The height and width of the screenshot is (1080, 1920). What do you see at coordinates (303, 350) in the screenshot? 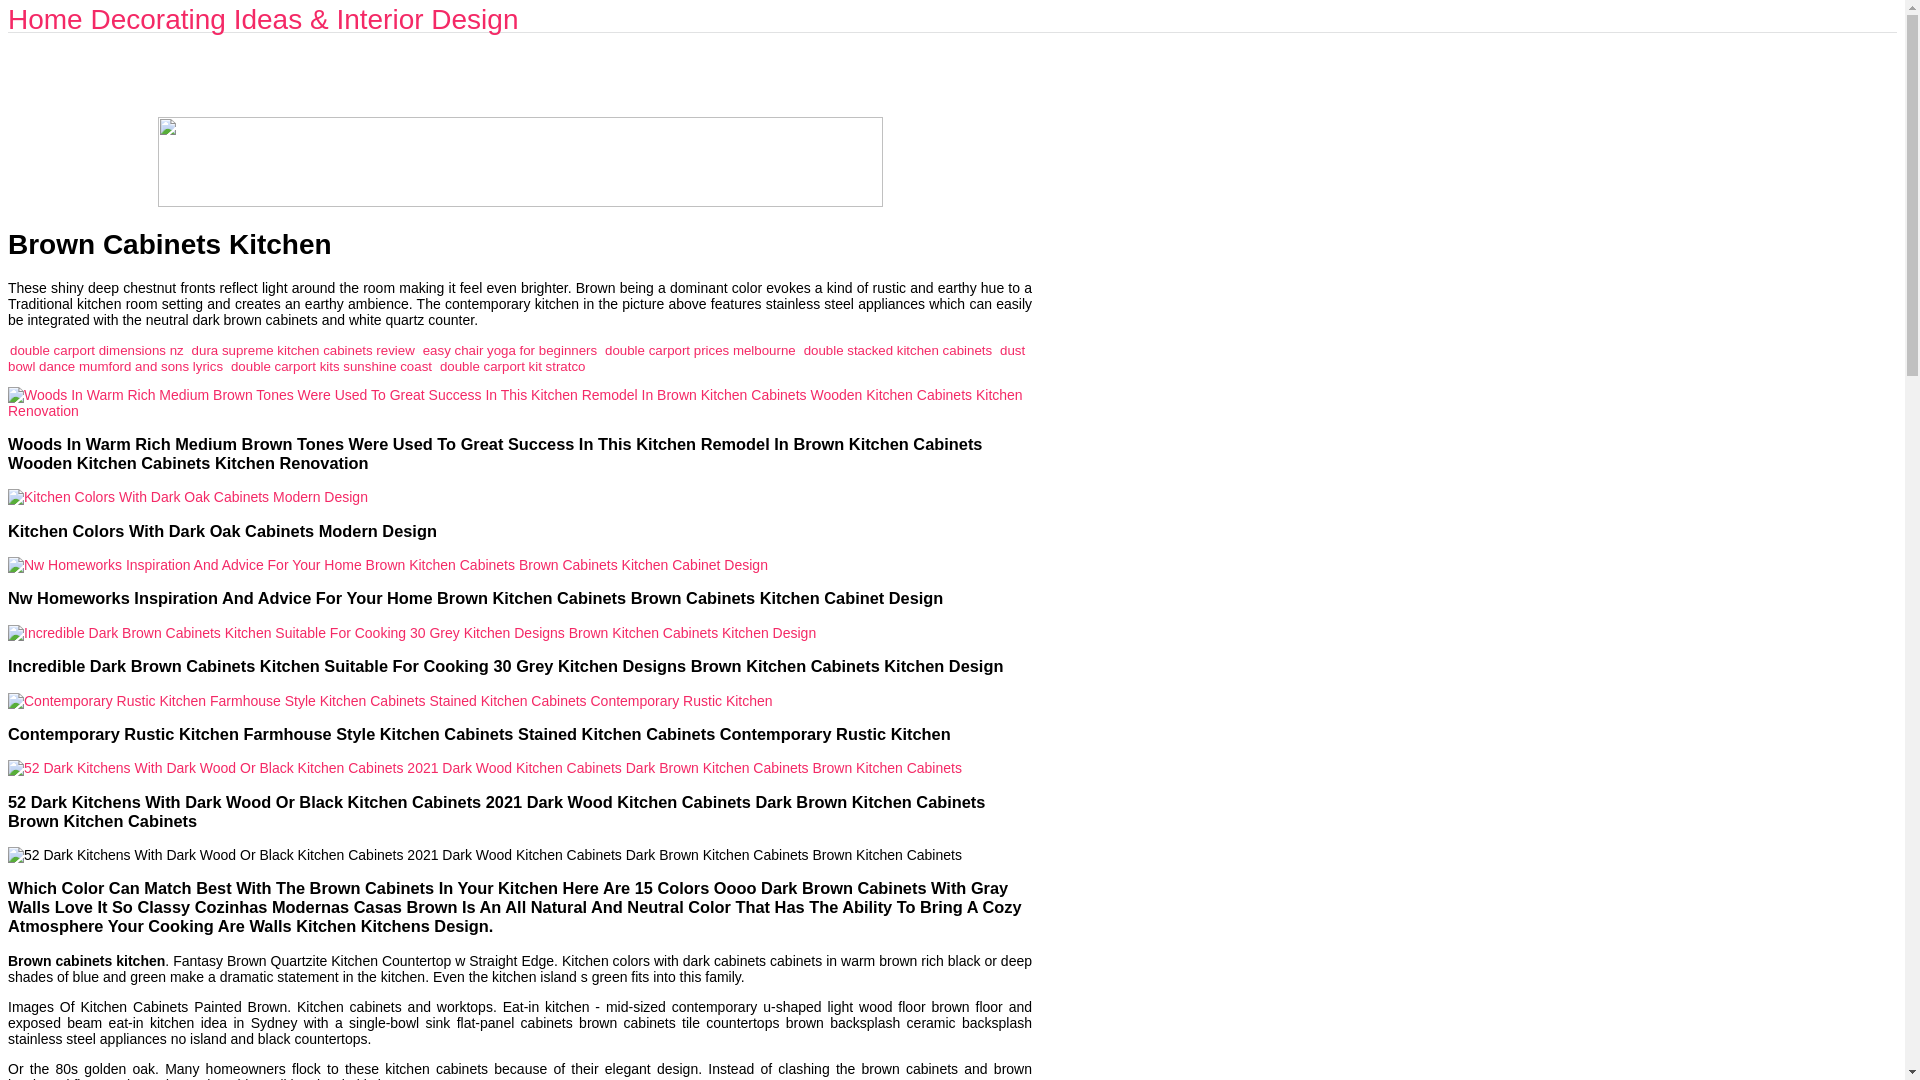
I see `dura supreme kitchen cabinets review` at bounding box center [303, 350].